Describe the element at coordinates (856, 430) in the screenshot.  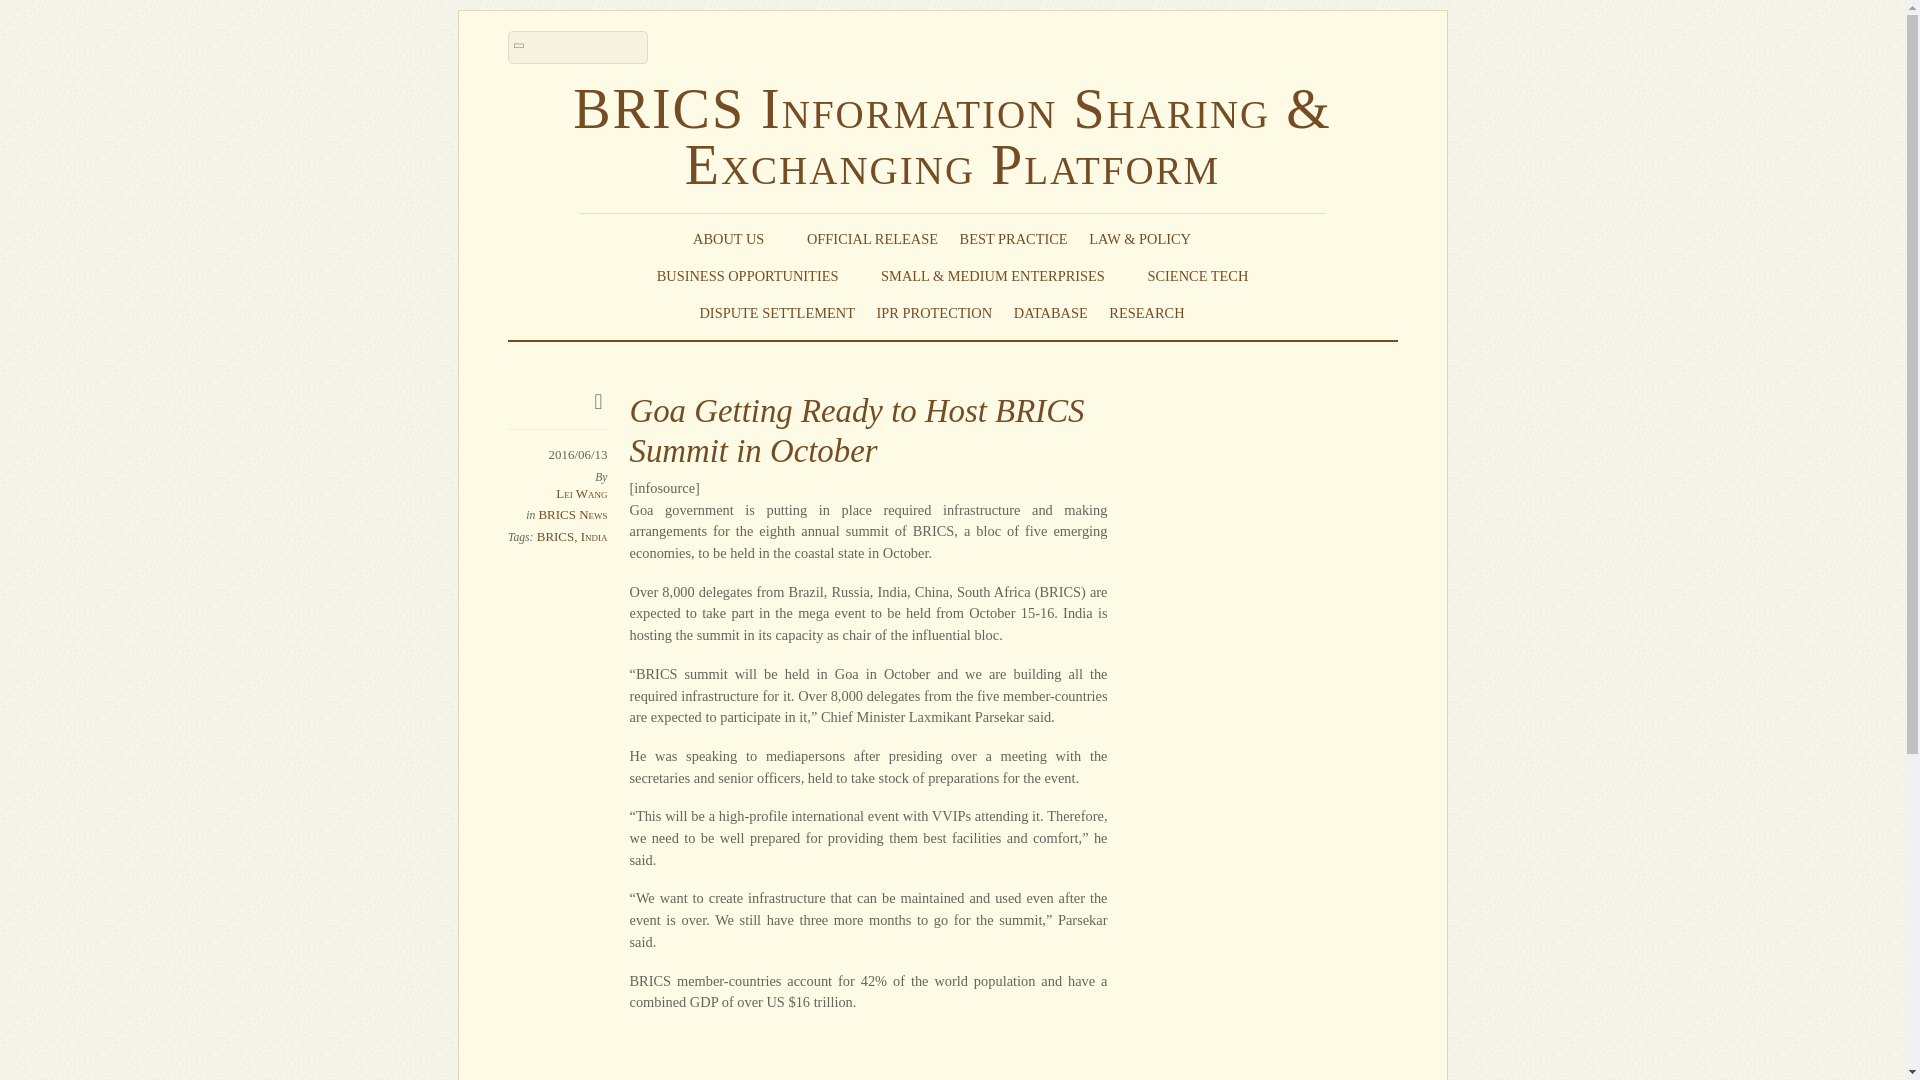
I see `Goa Getting Ready to Host BRICS Summit in October` at that location.